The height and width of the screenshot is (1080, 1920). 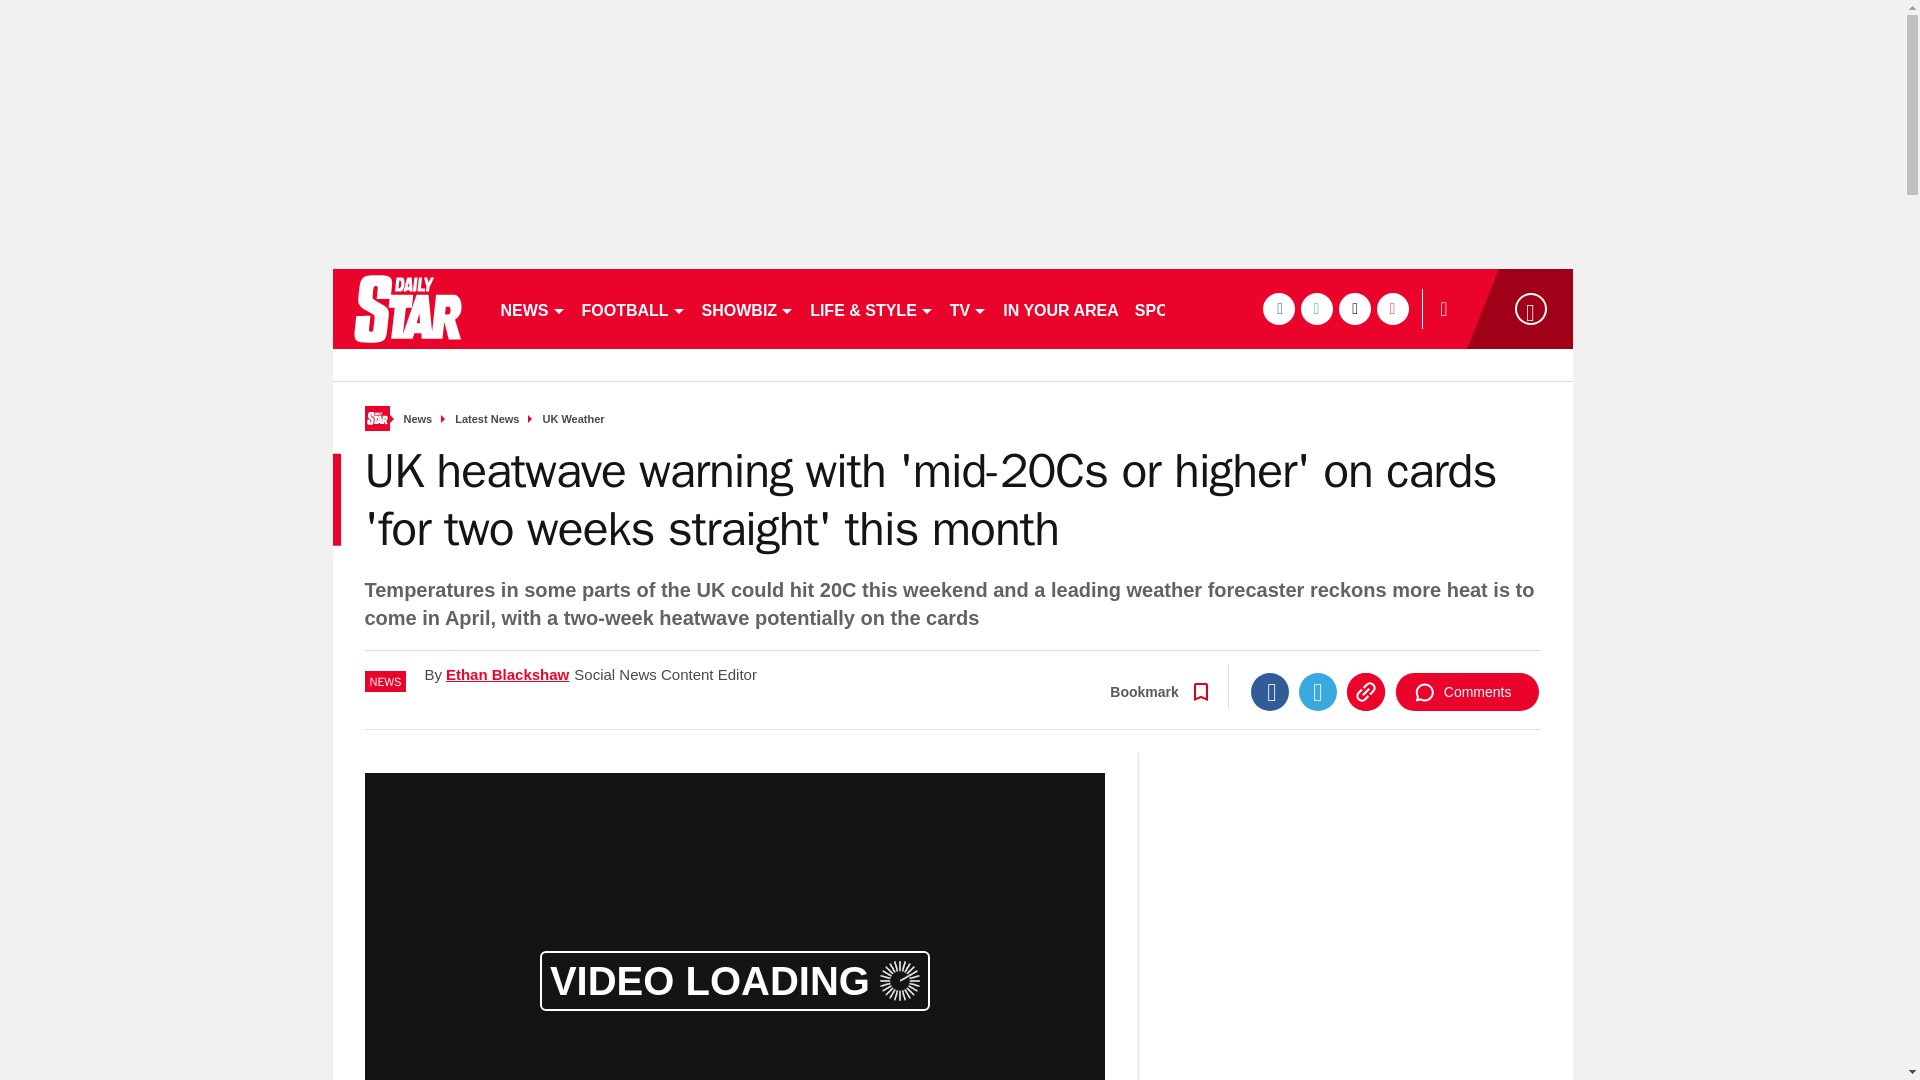 What do you see at coordinates (406, 308) in the screenshot?
I see `dailystar` at bounding box center [406, 308].